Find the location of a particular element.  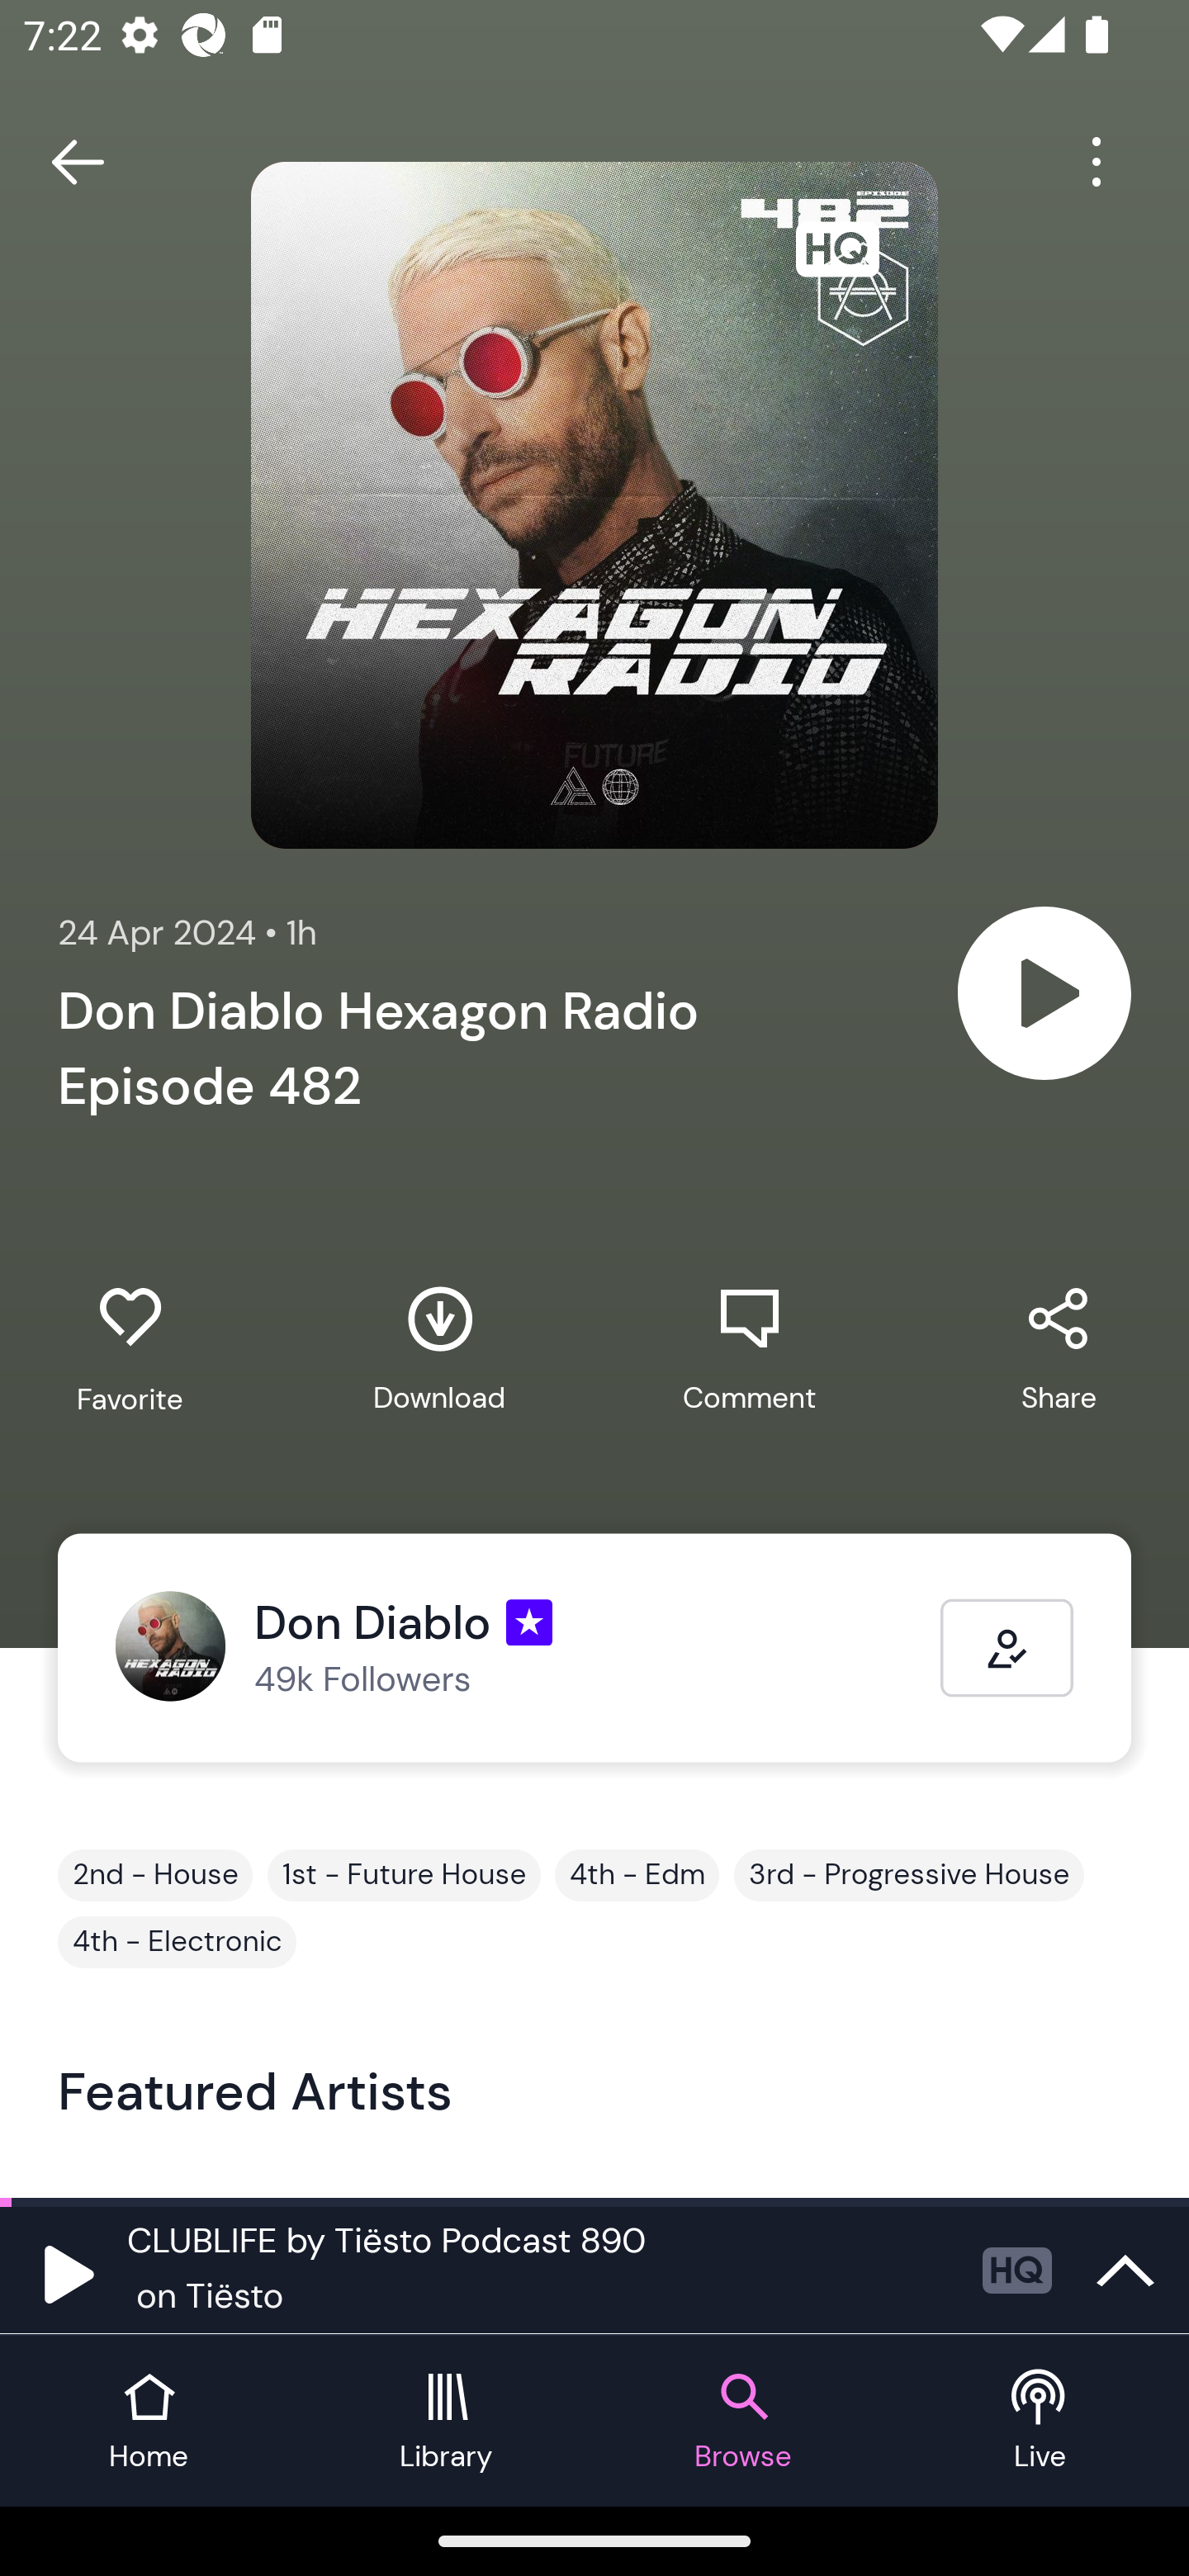

Library tab Library is located at coordinates (446, 2421).